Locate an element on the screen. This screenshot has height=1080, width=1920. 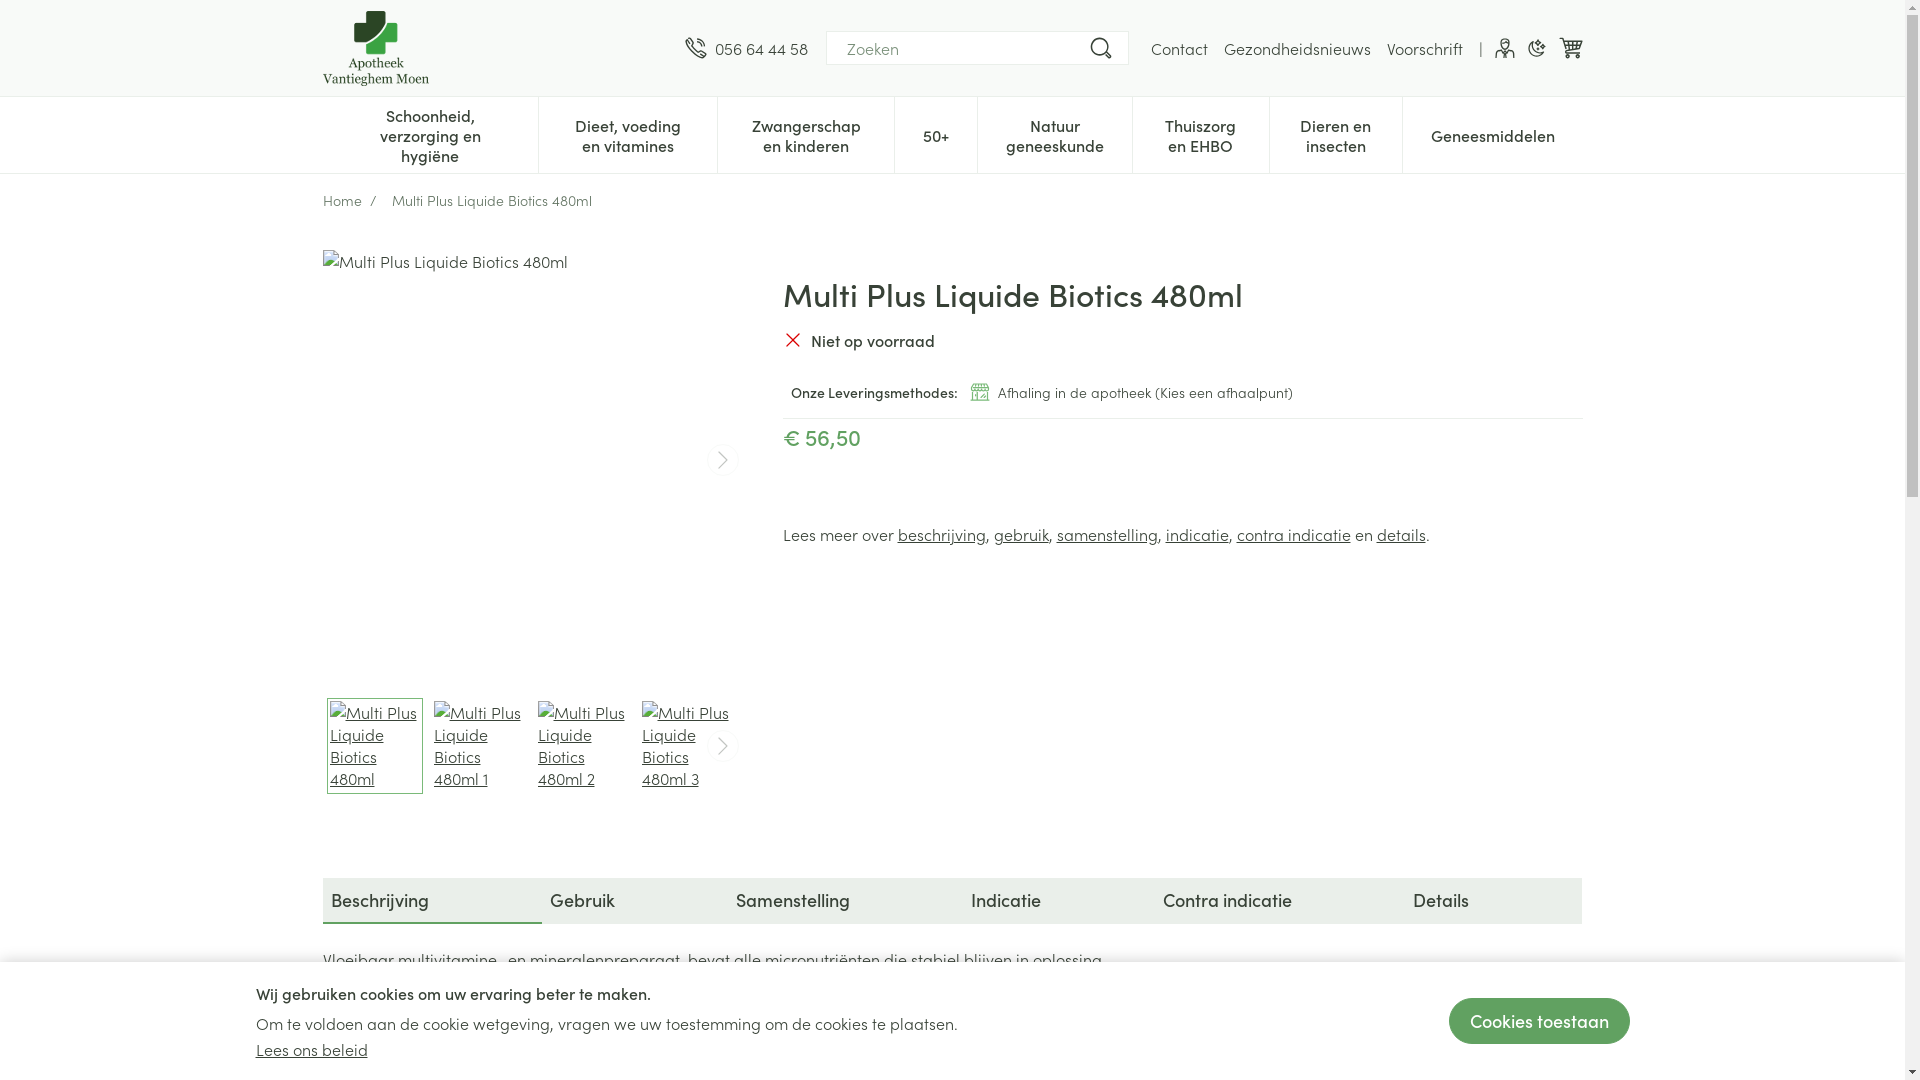
Cookies toestaan is located at coordinates (1538, 1021).